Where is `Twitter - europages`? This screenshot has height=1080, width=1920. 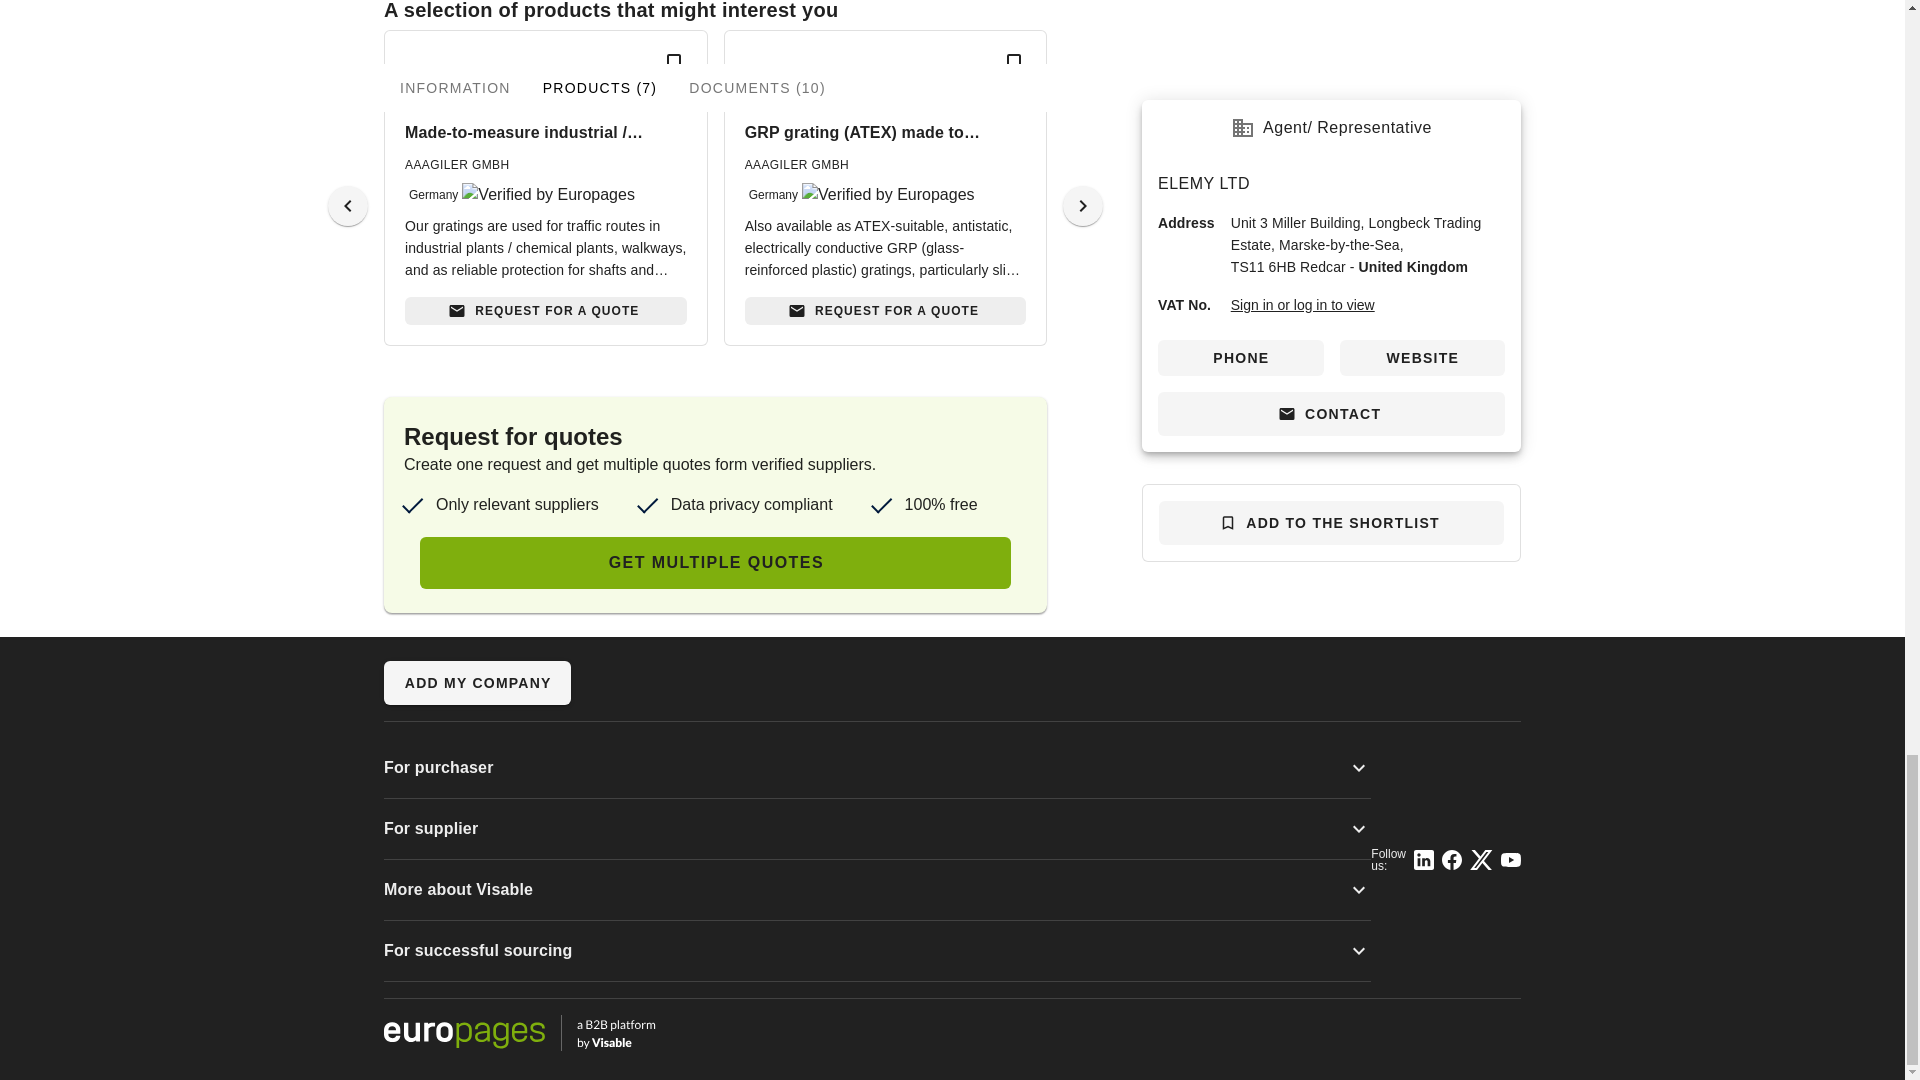
Twitter - europages is located at coordinates (1482, 860).